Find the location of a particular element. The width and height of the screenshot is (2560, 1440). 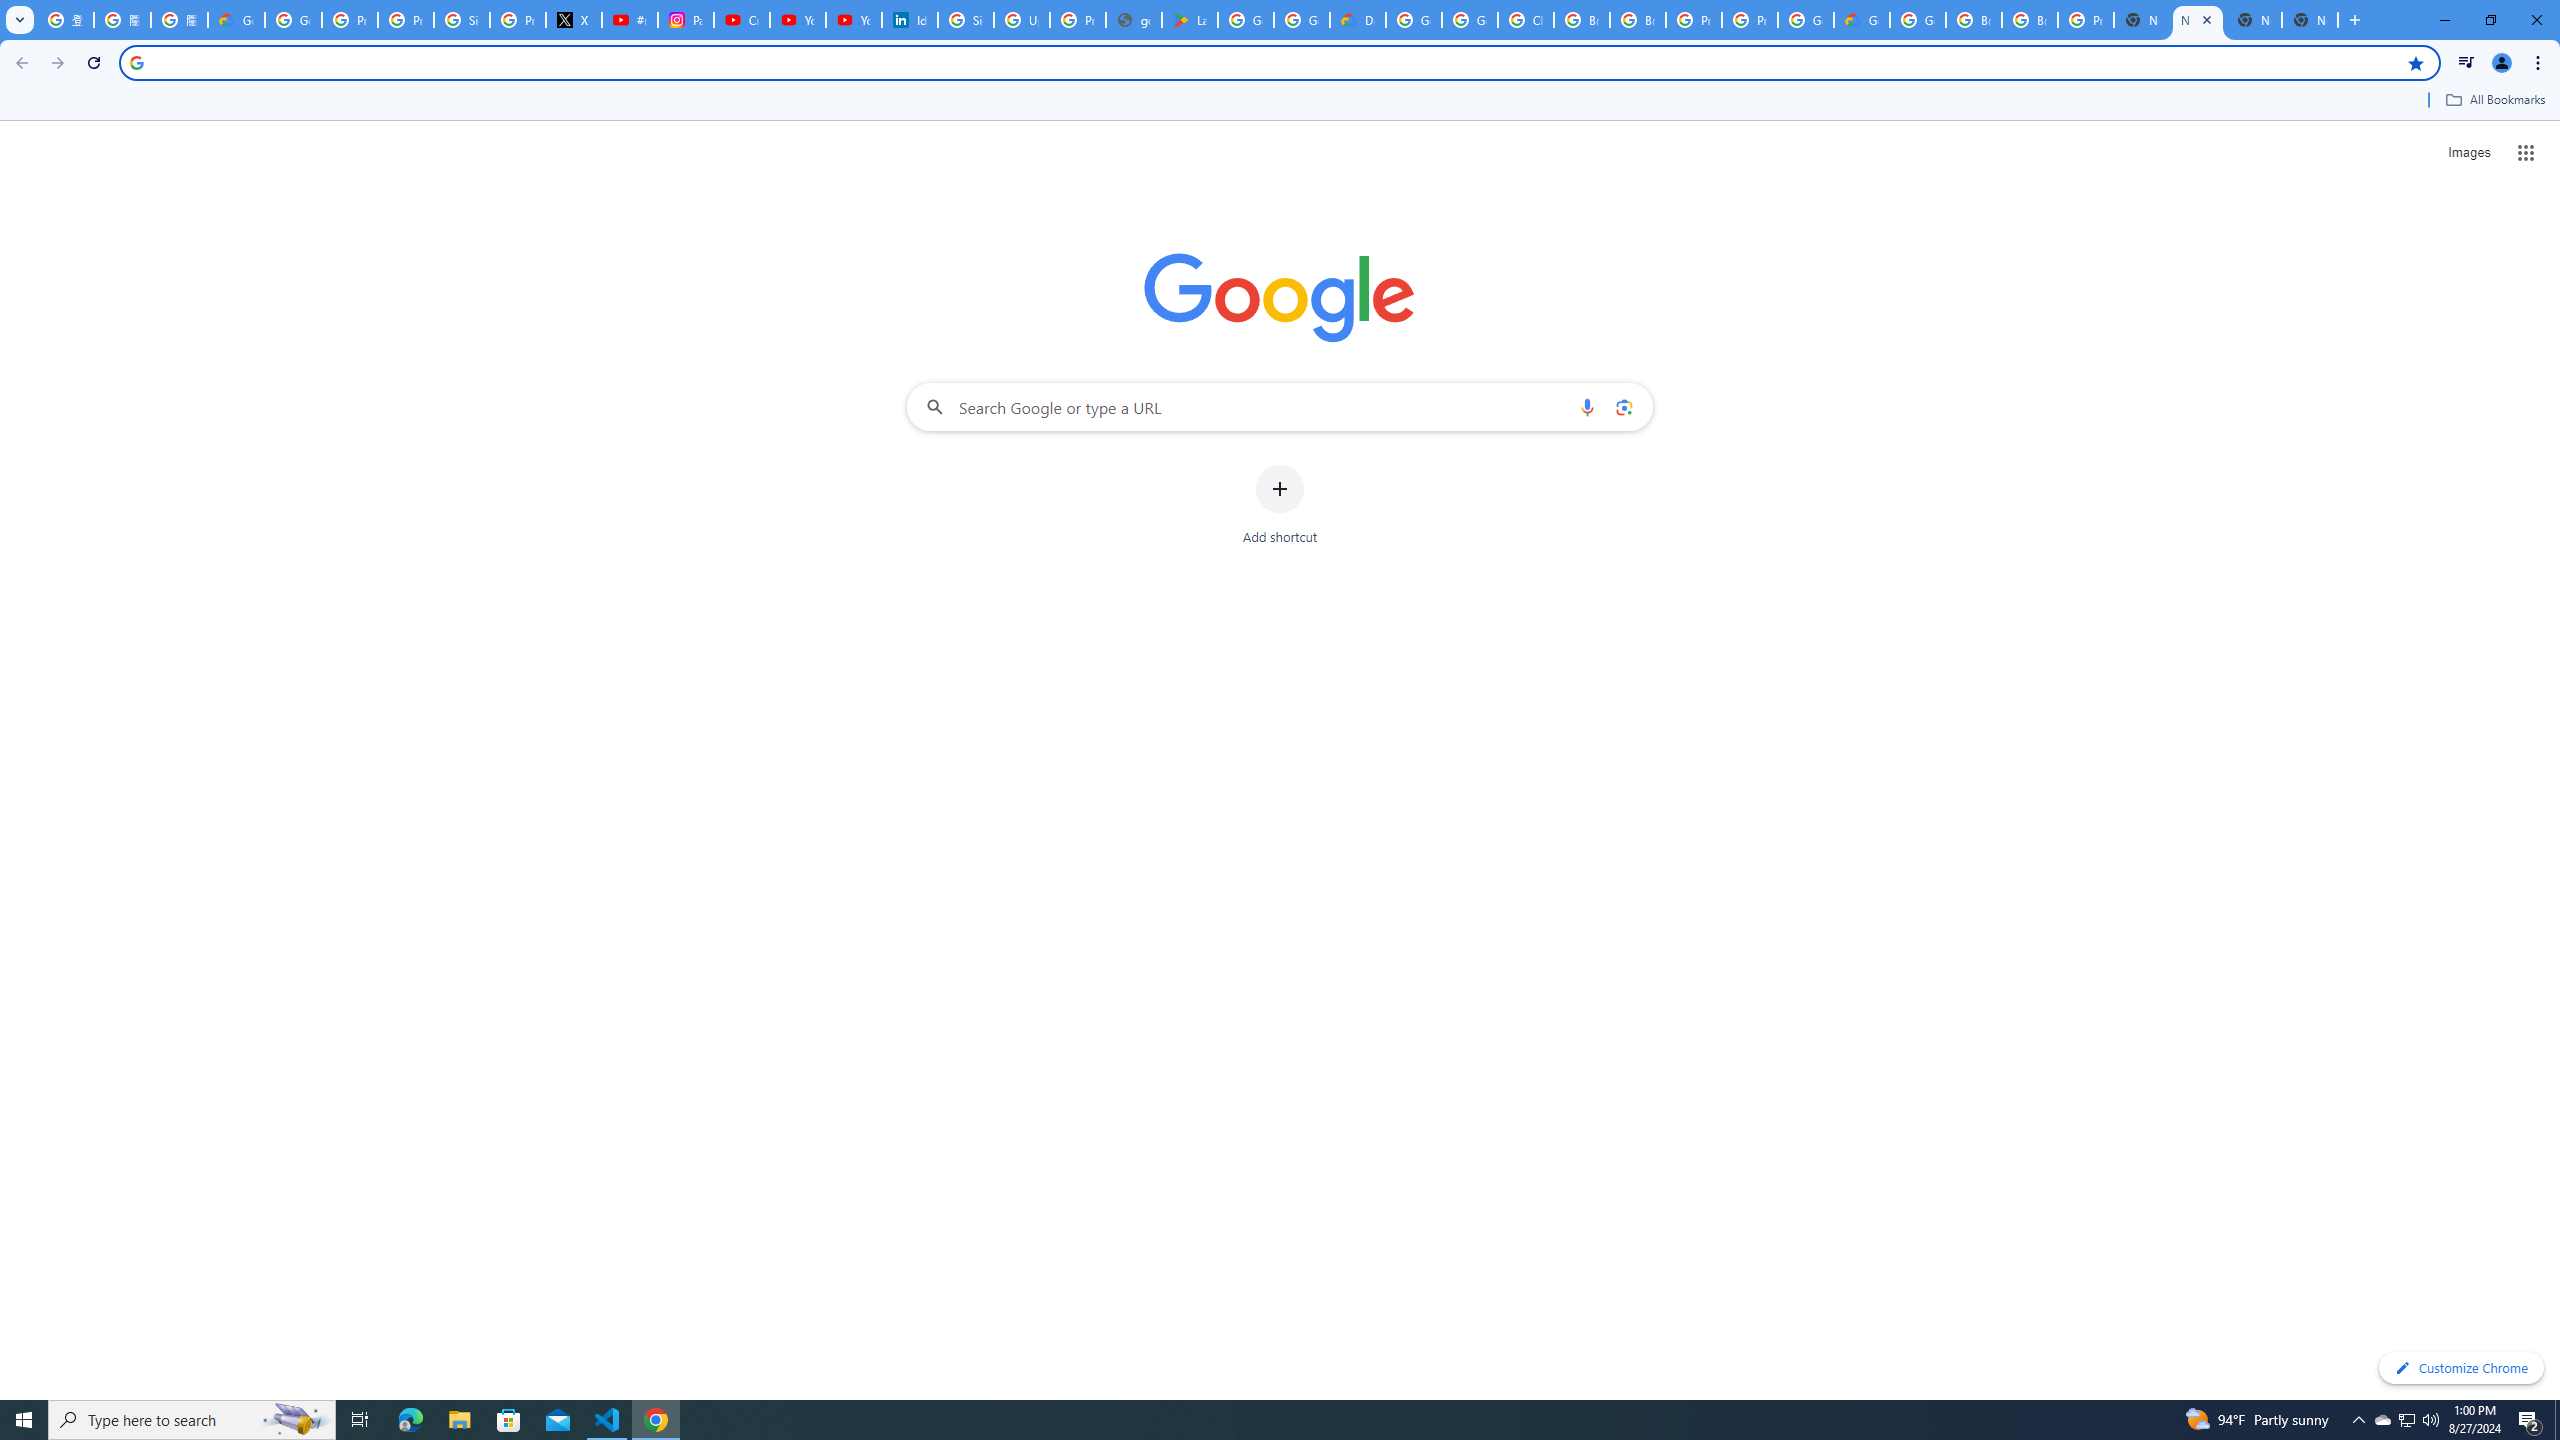

New Tab is located at coordinates (2141, 20).